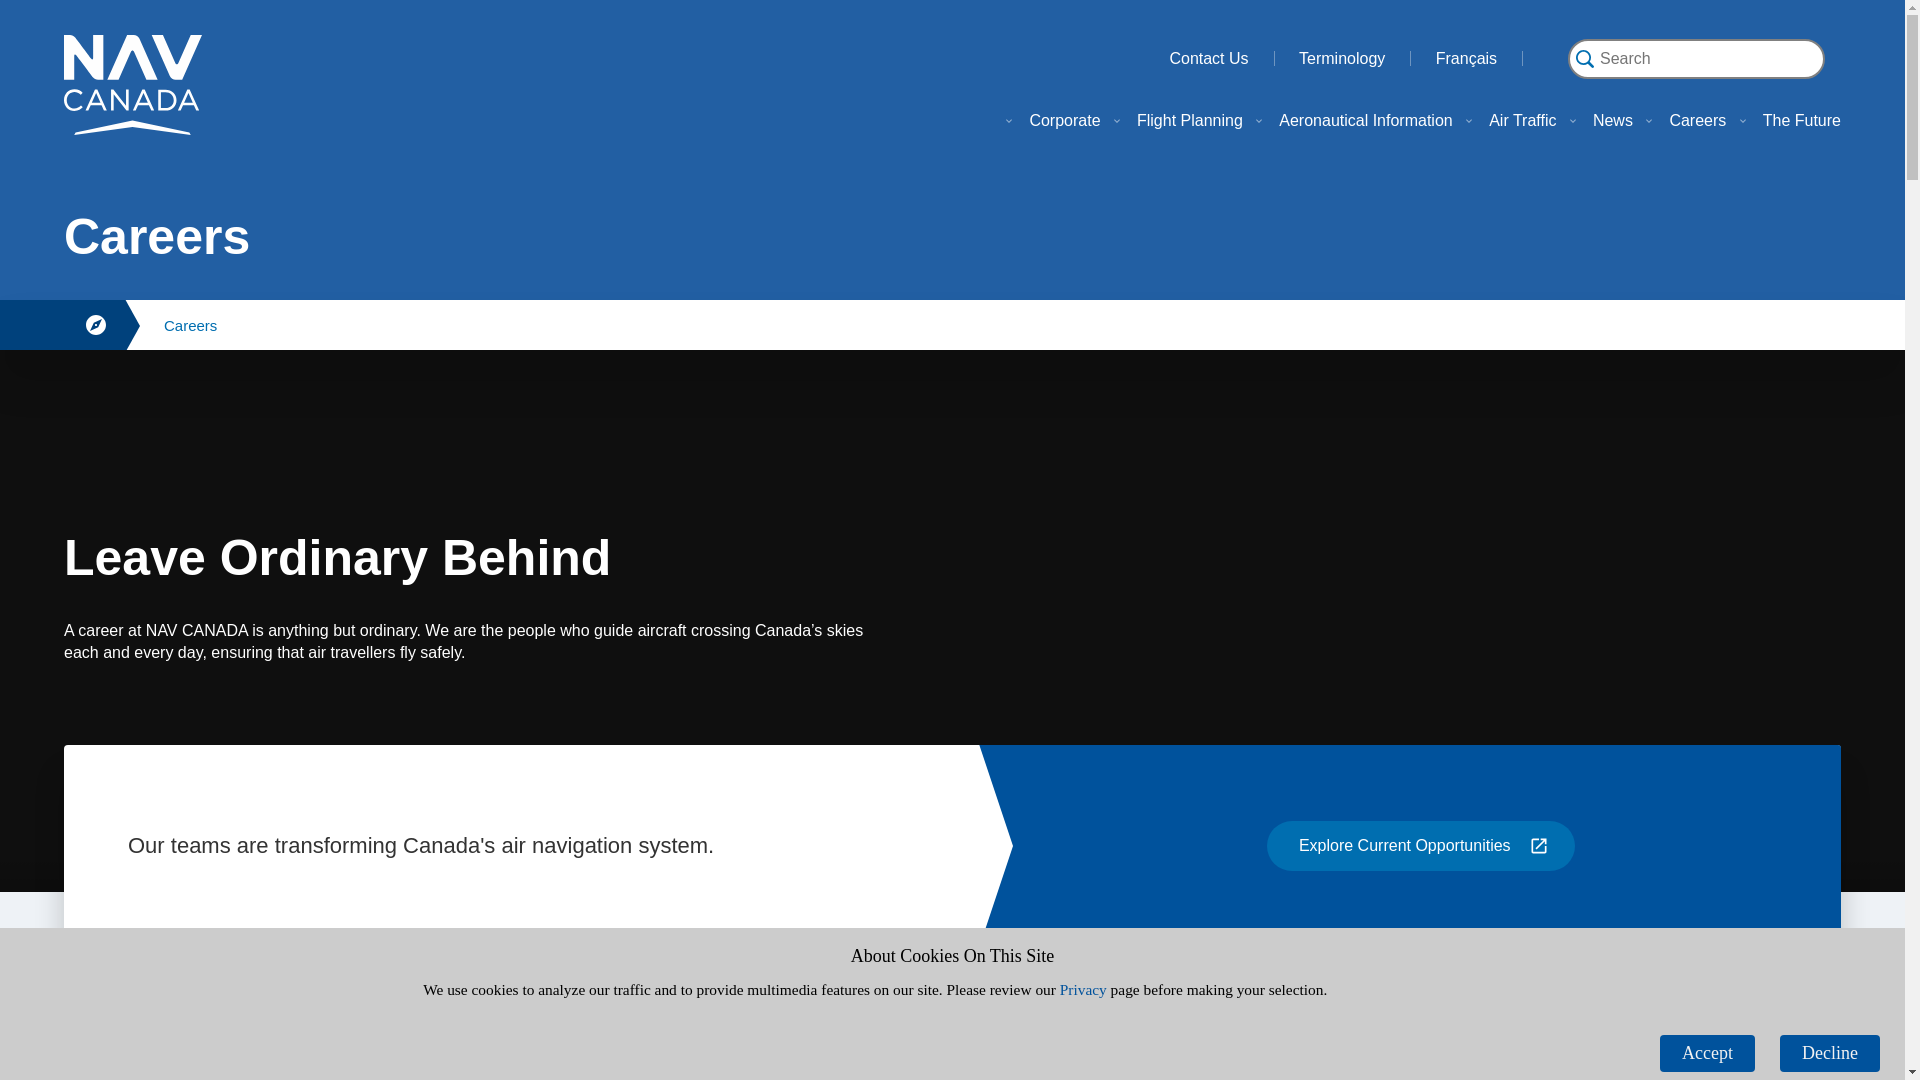 The height and width of the screenshot is (1080, 1920). I want to click on Flight Planning, so click(1174, 121).